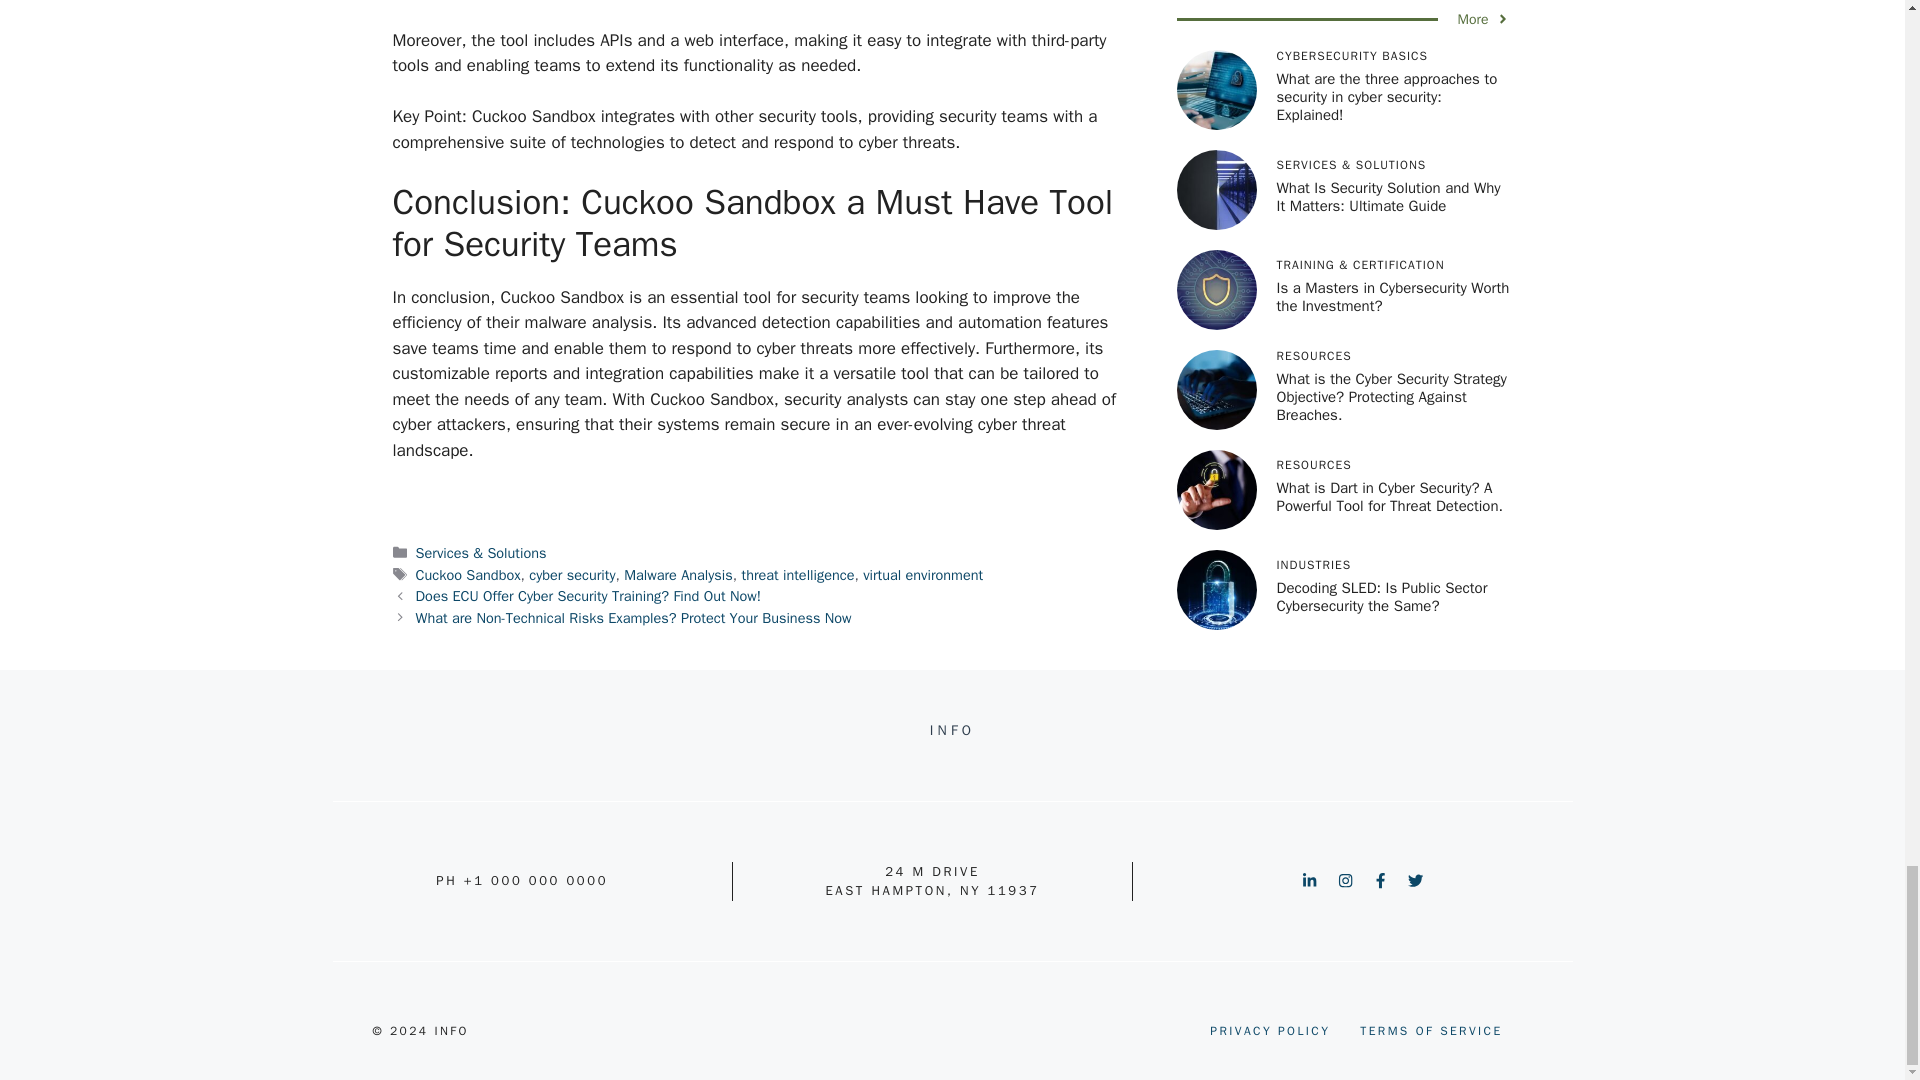 The image size is (1920, 1080). Describe the element at coordinates (678, 574) in the screenshot. I see `Malware Analysis` at that location.